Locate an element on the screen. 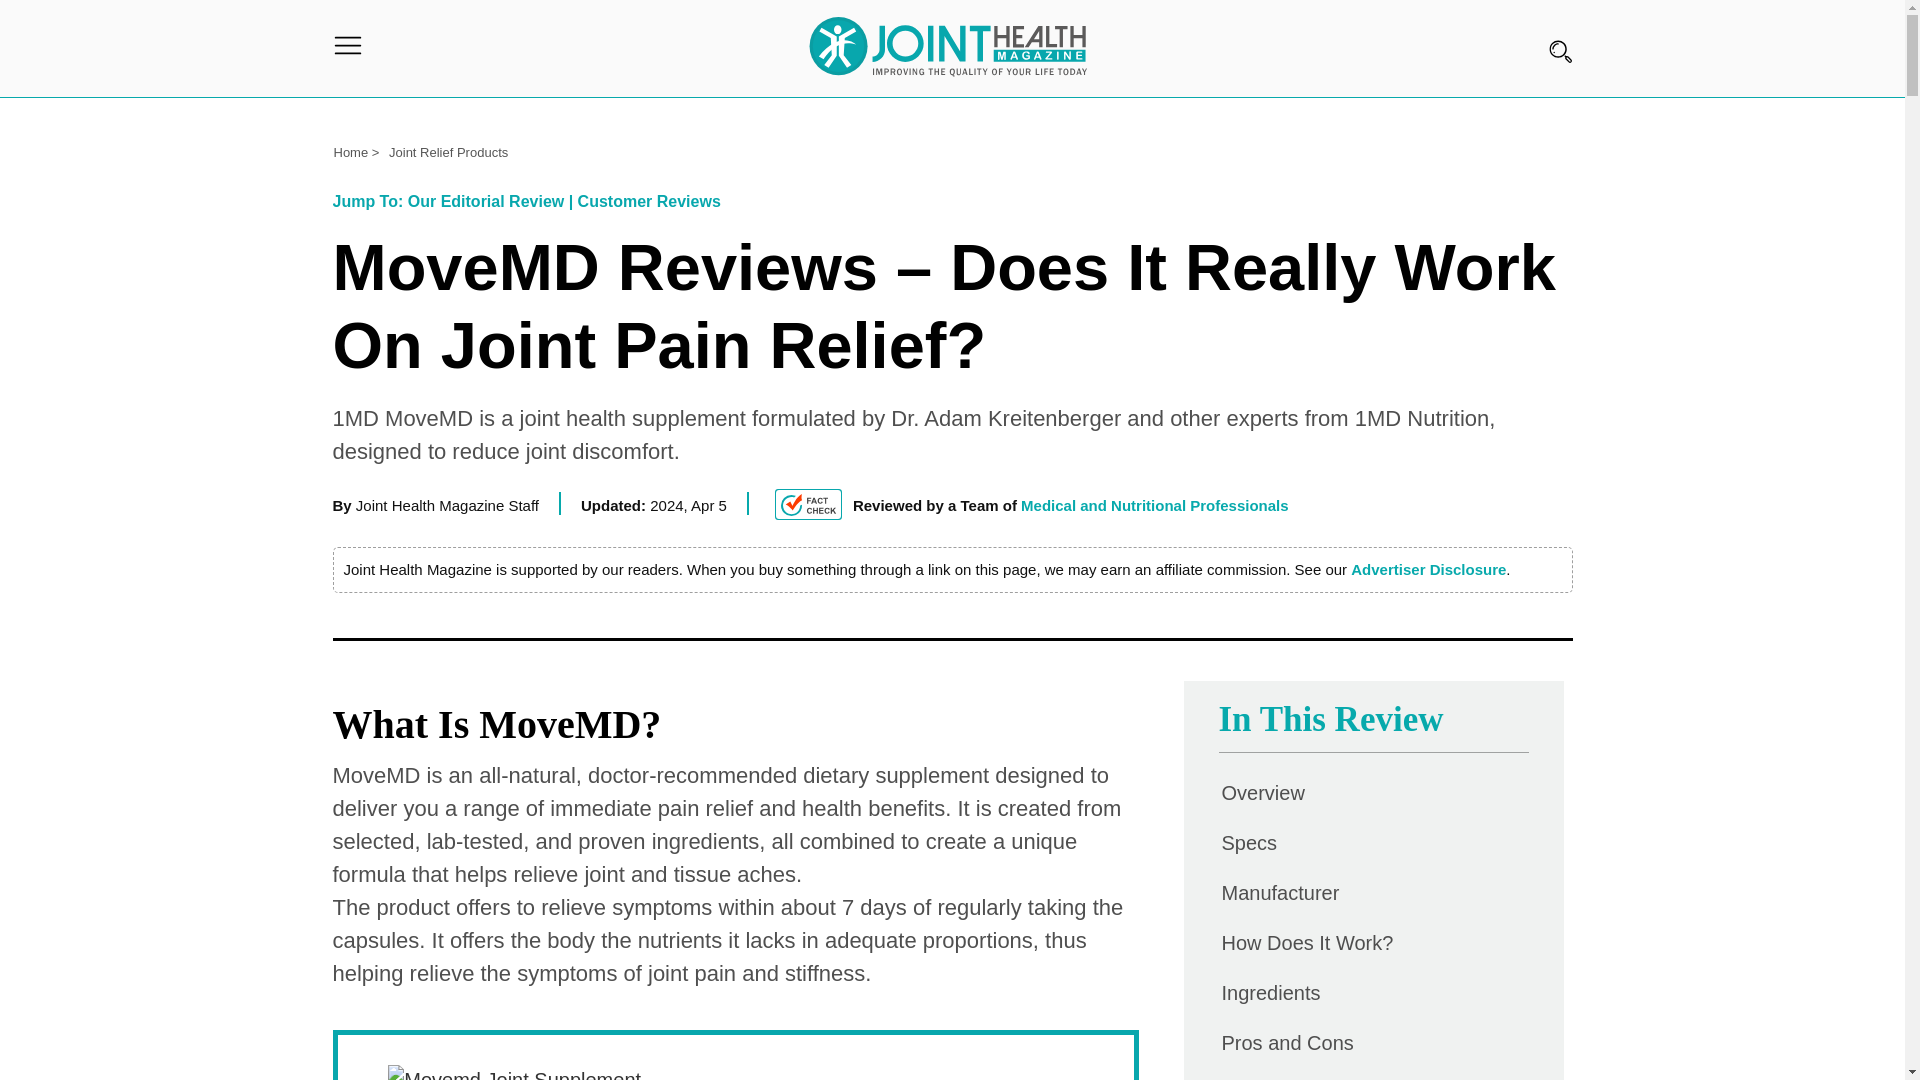  Medical and Nutritional Professionals is located at coordinates (1154, 505).